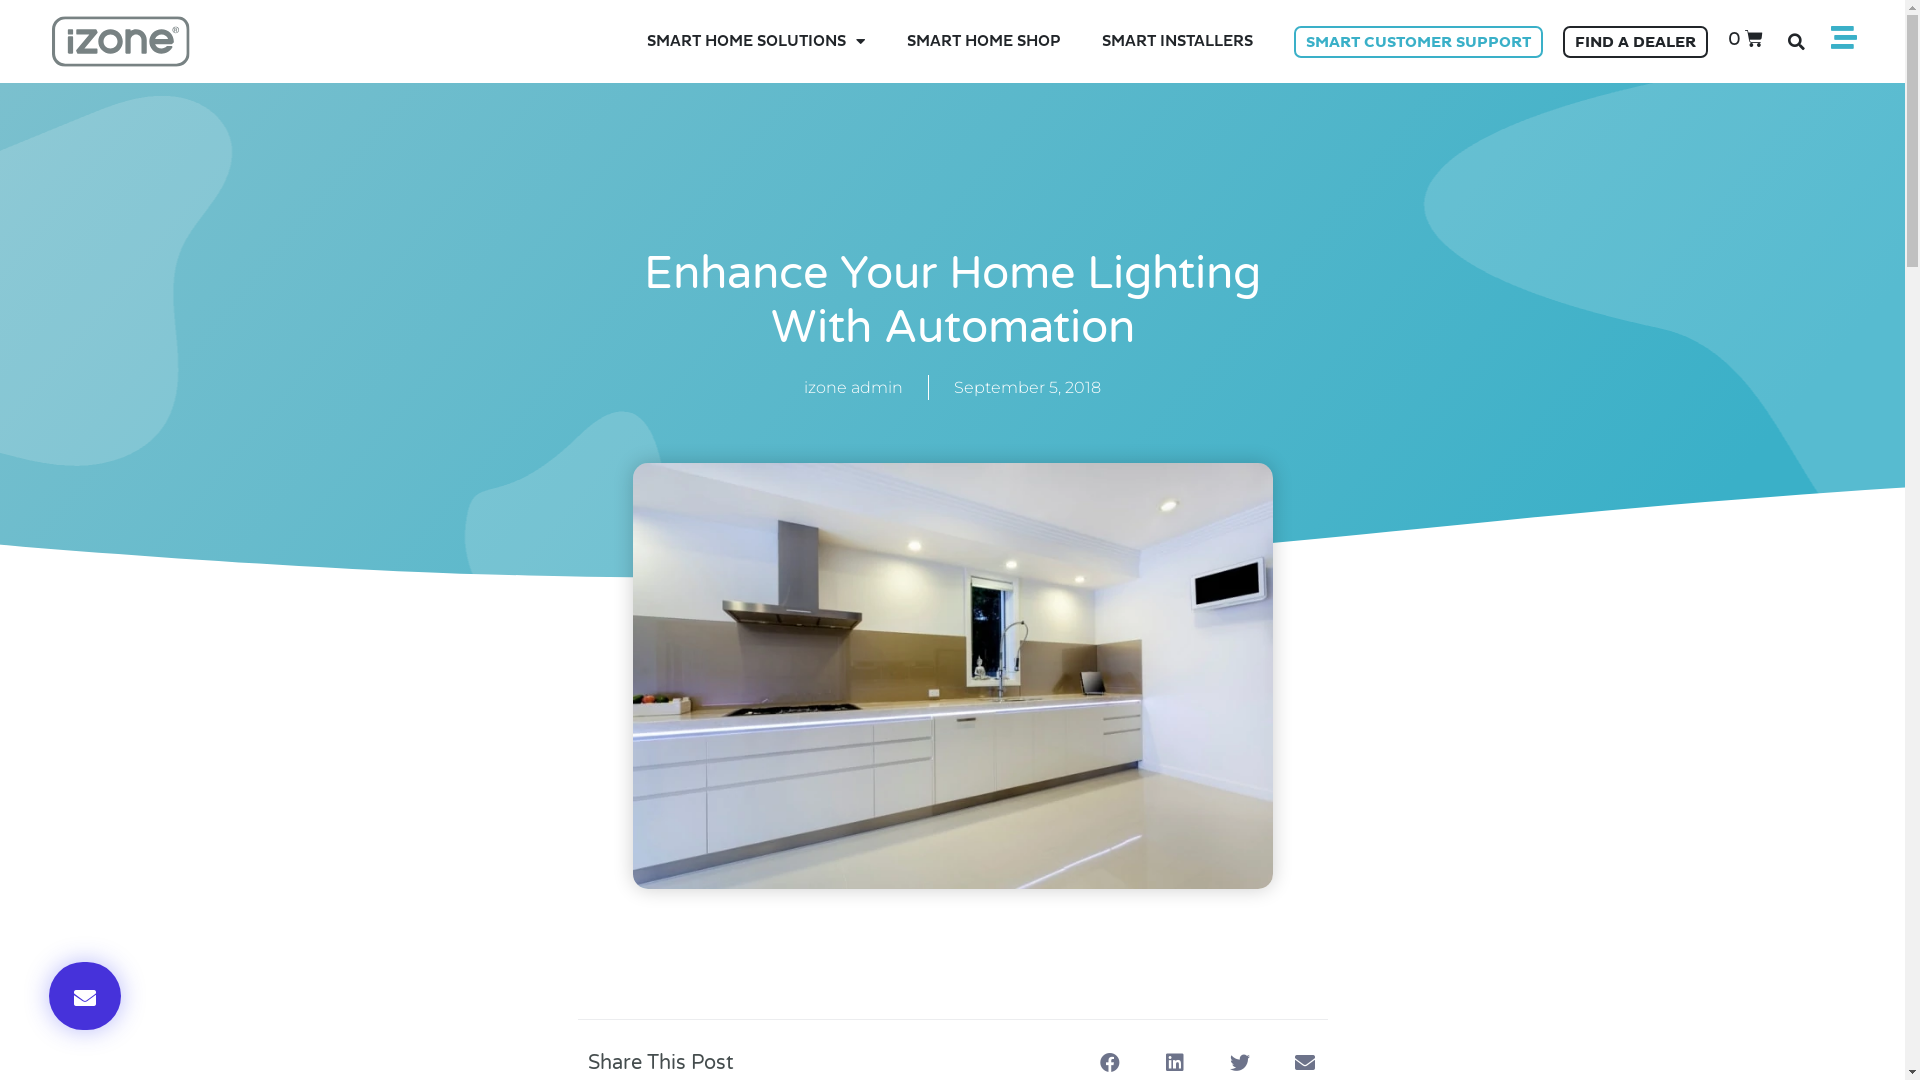 Image resolution: width=1920 pixels, height=1080 pixels. I want to click on SMART HOME SHOP, so click(984, 42).